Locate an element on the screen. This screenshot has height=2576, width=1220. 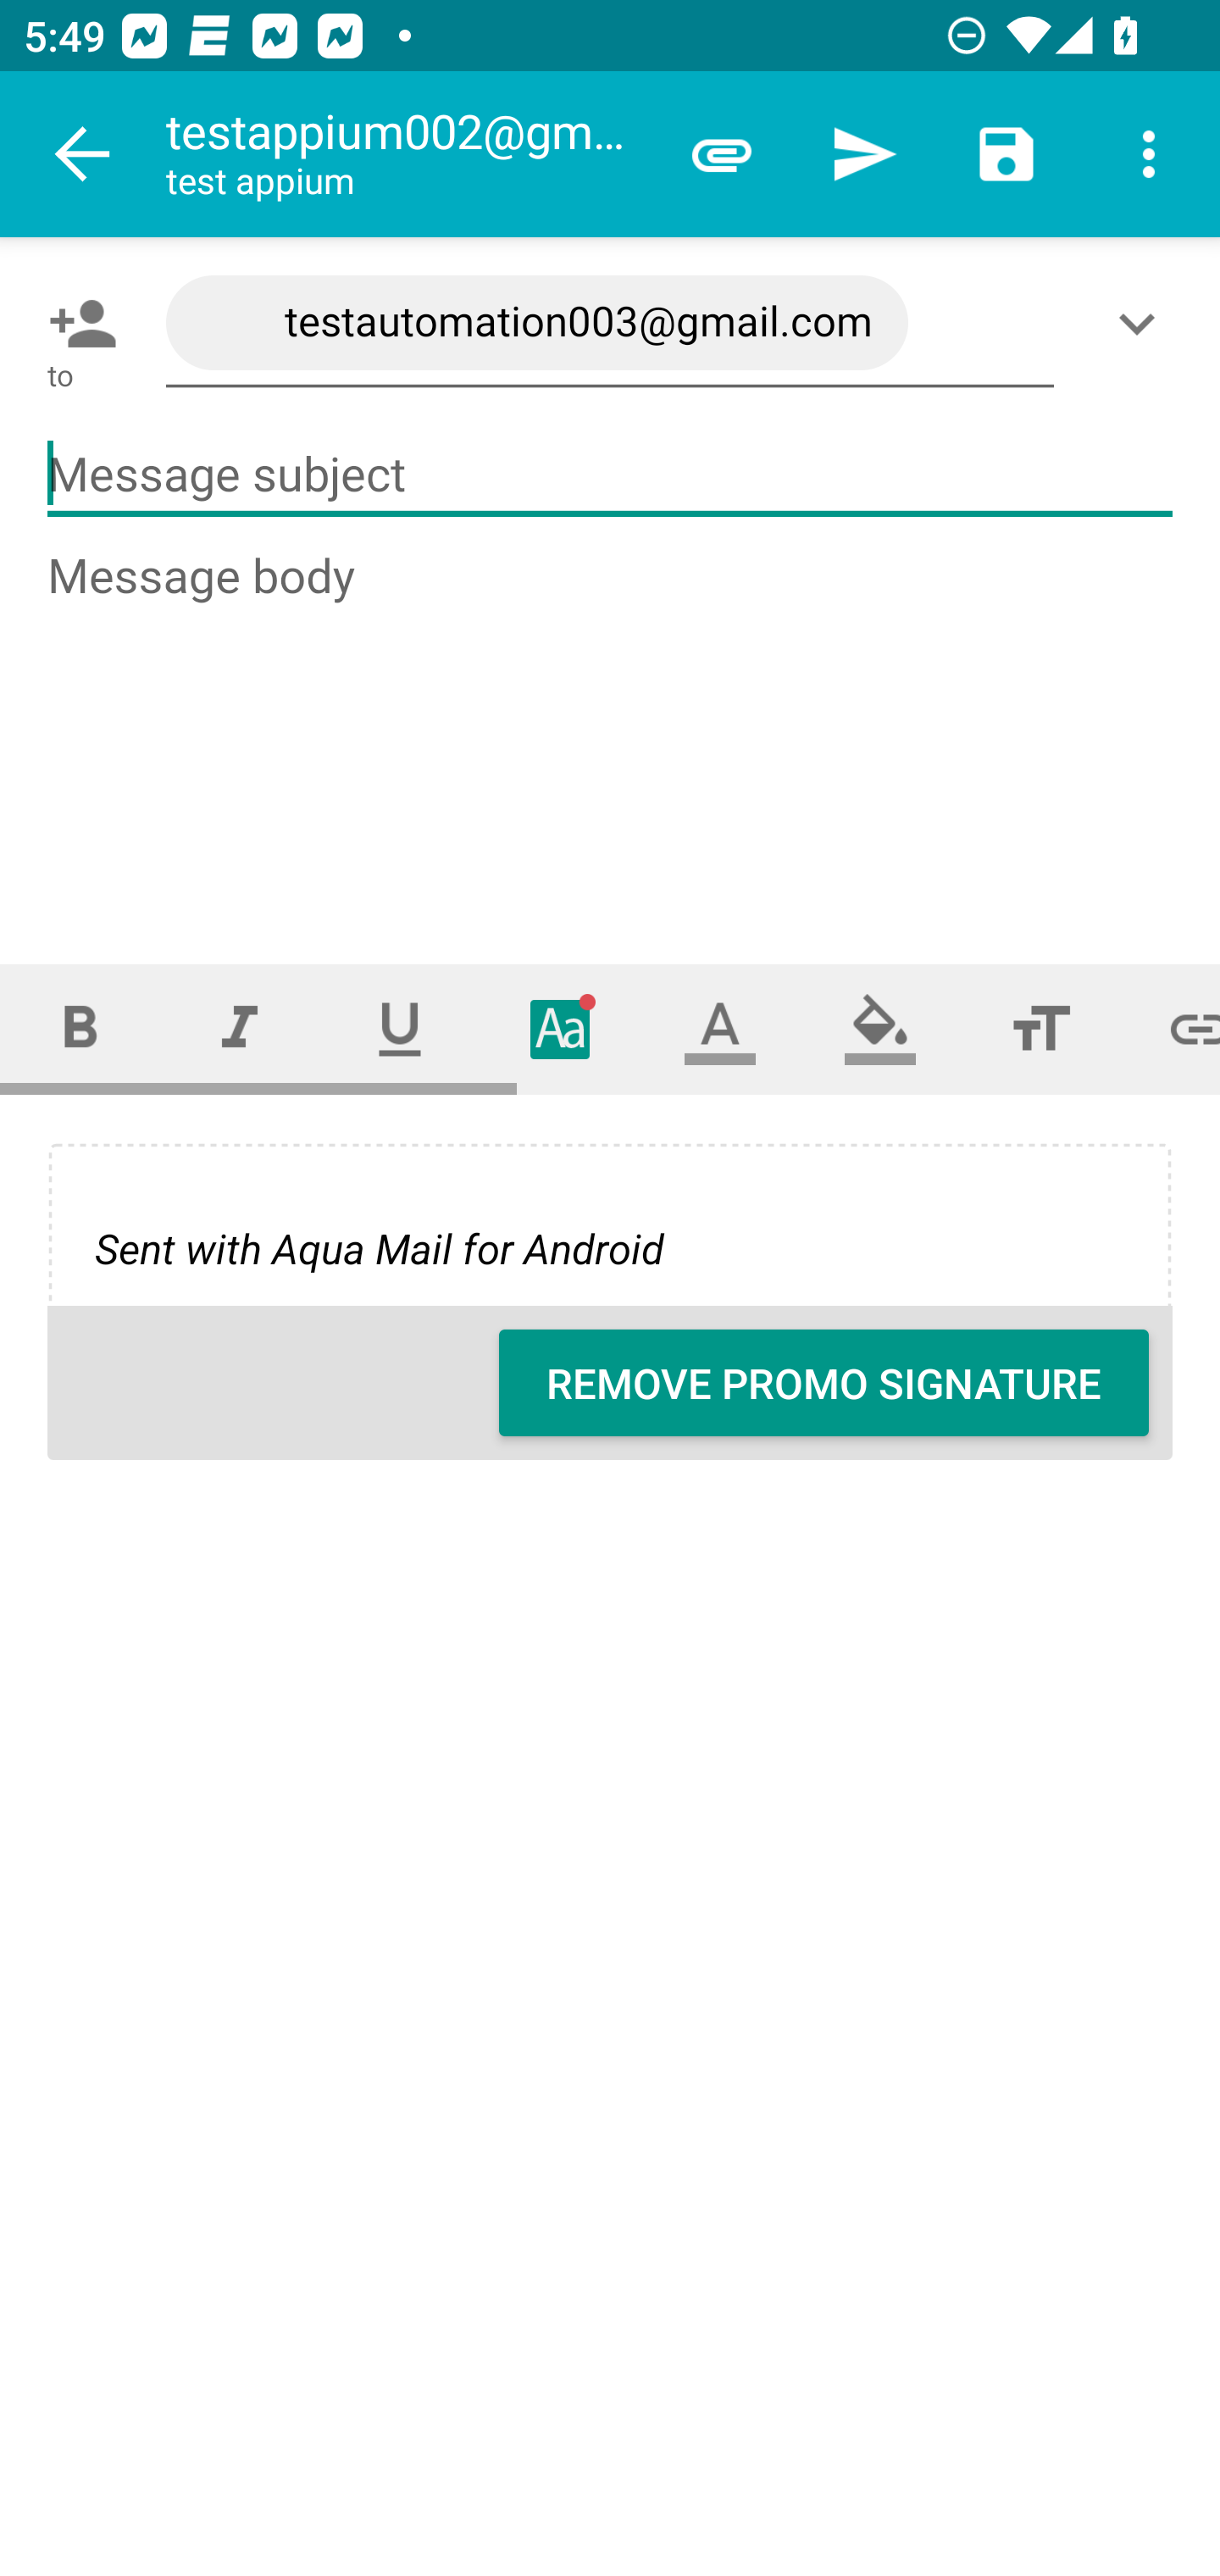
REMOVE PROMO SIGNATURE is located at coordinates (823, 1383).